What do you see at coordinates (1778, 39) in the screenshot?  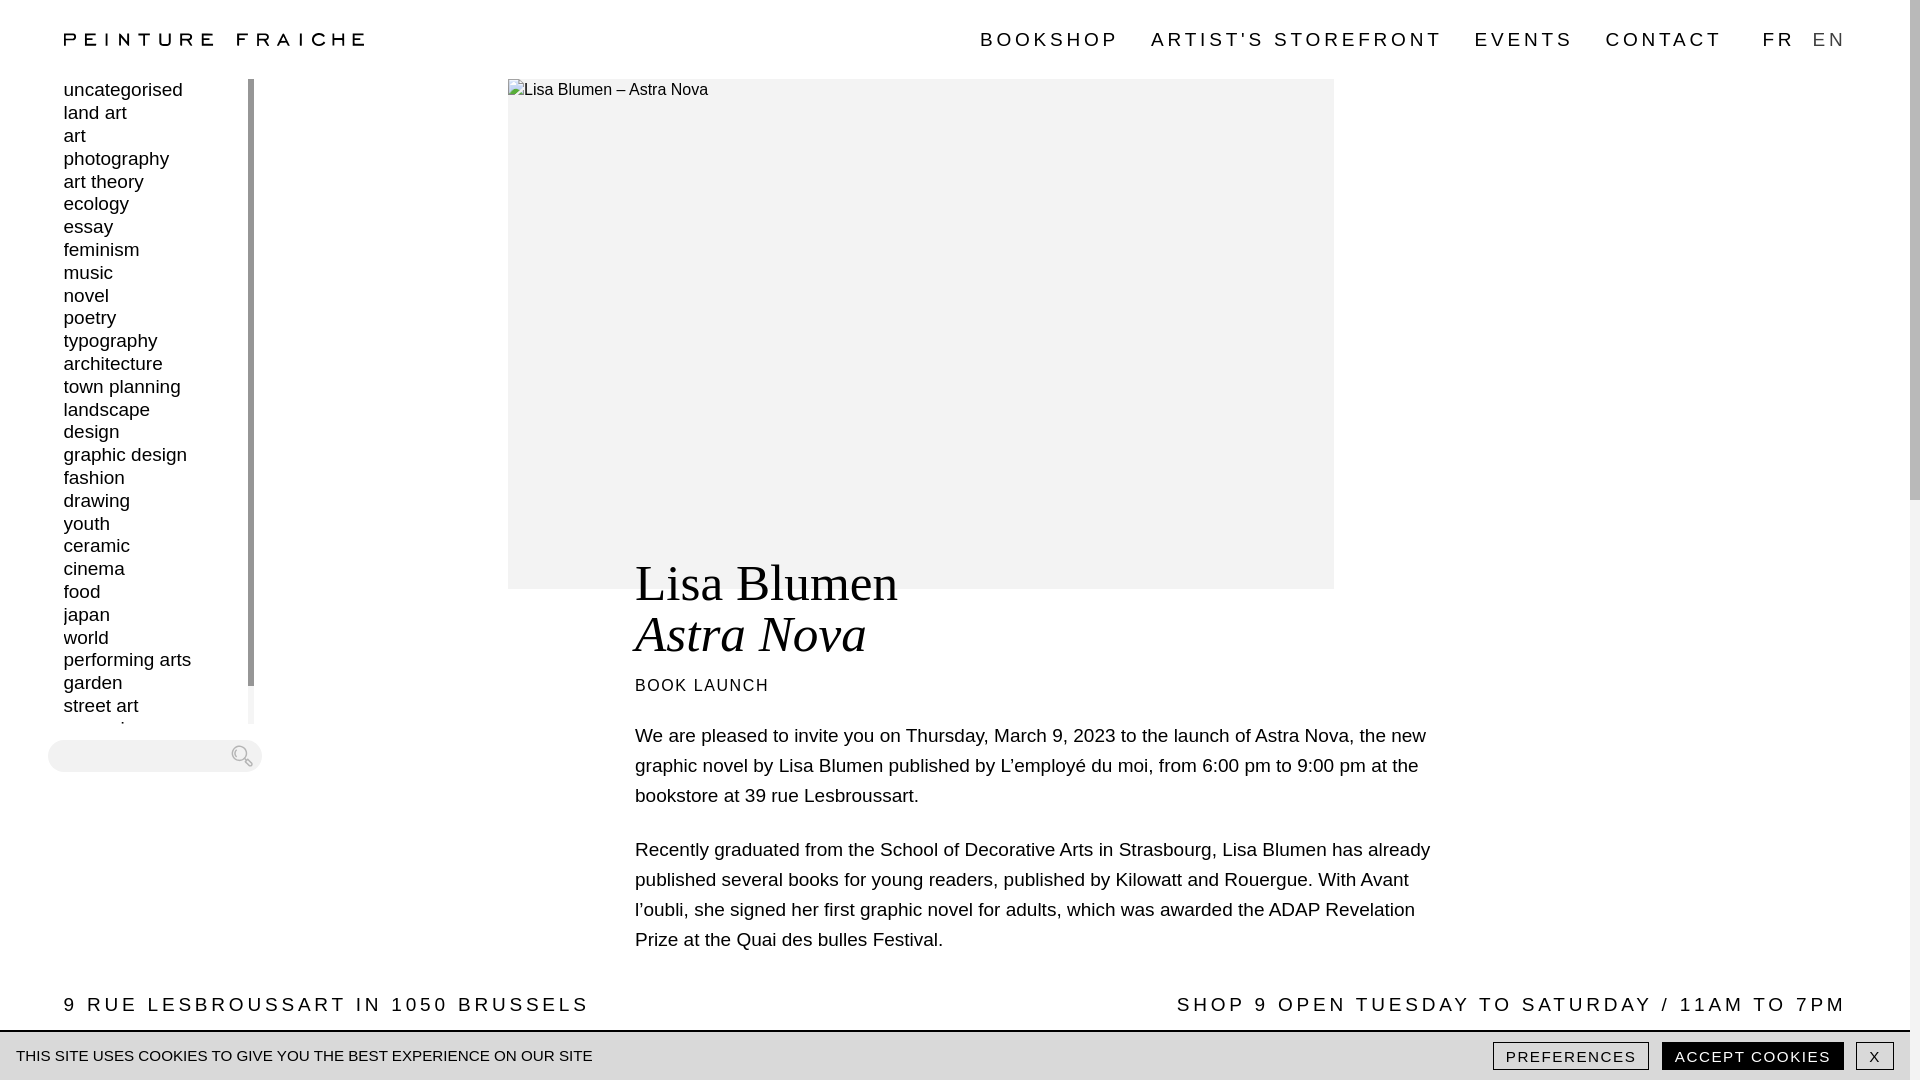 I see `FR` at bounding box center [1778, 39].